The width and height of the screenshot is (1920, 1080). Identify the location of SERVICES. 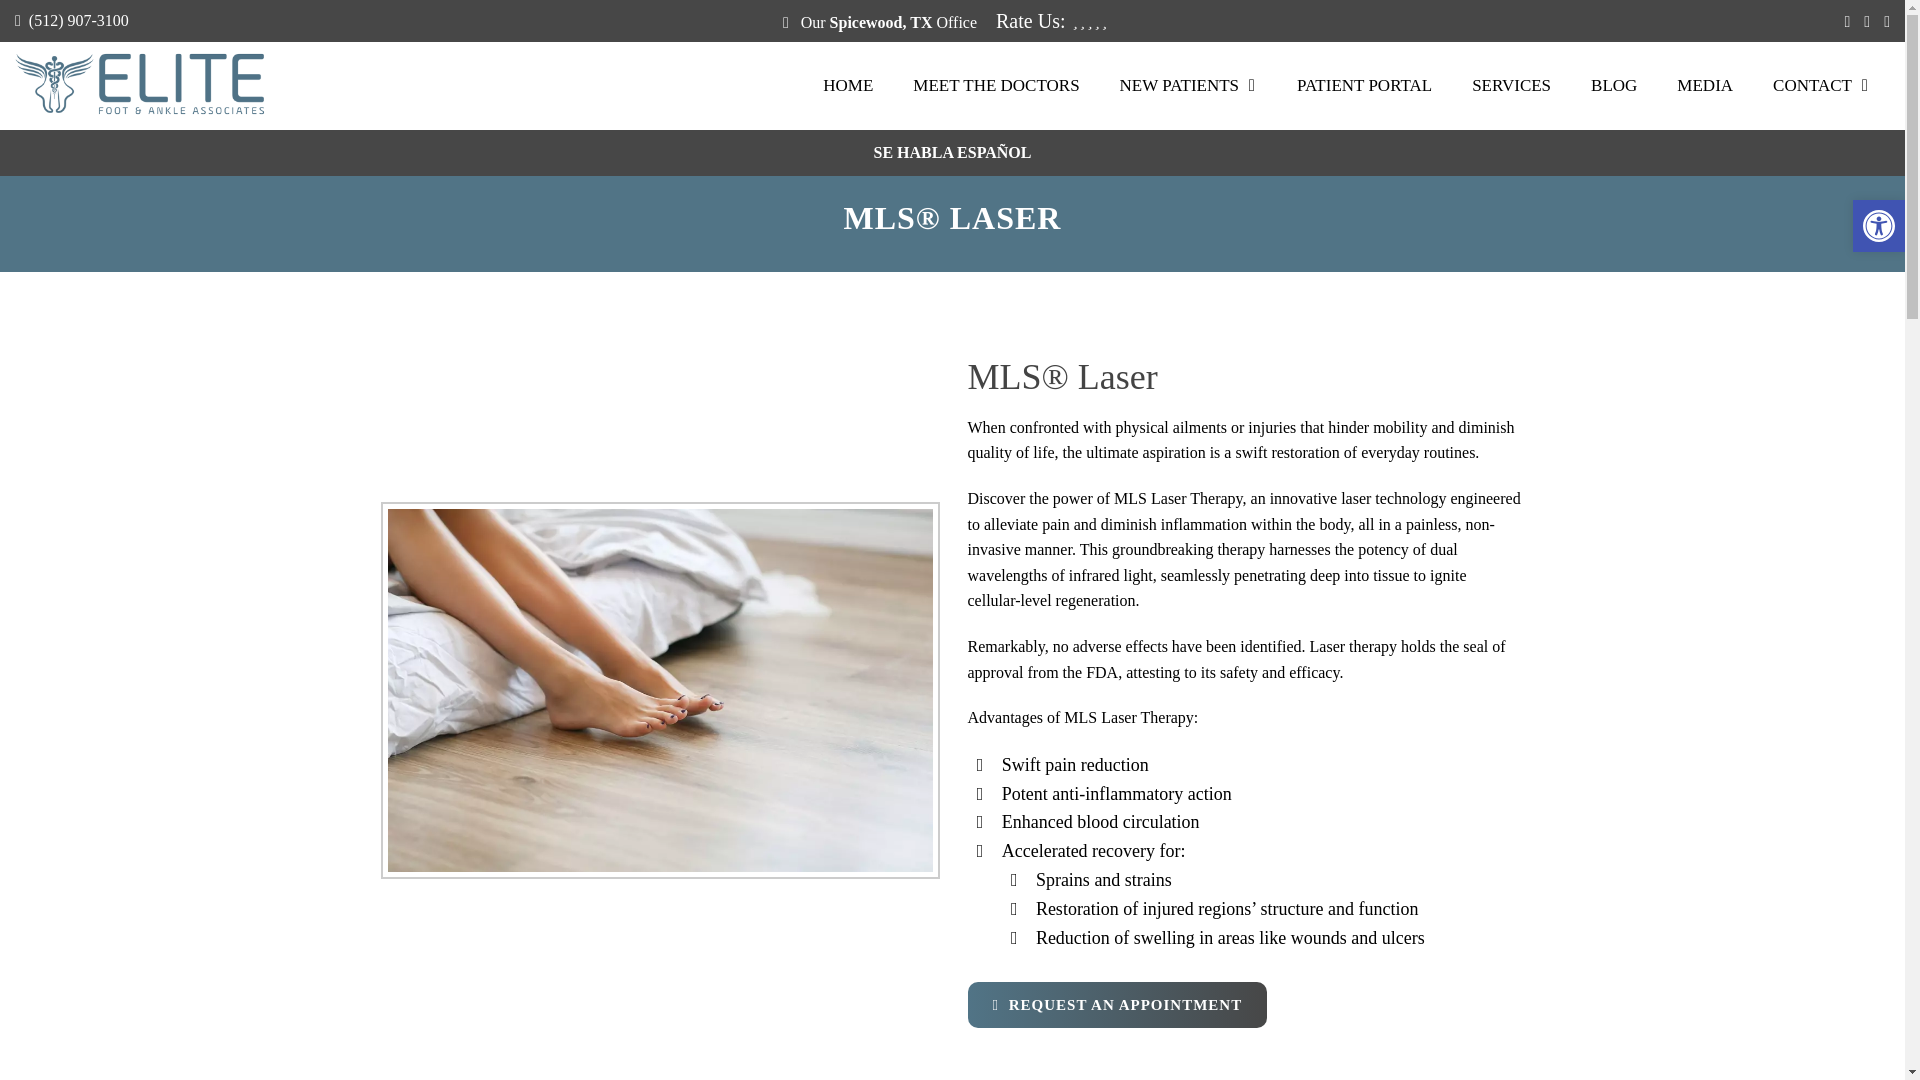
(1510, 86).